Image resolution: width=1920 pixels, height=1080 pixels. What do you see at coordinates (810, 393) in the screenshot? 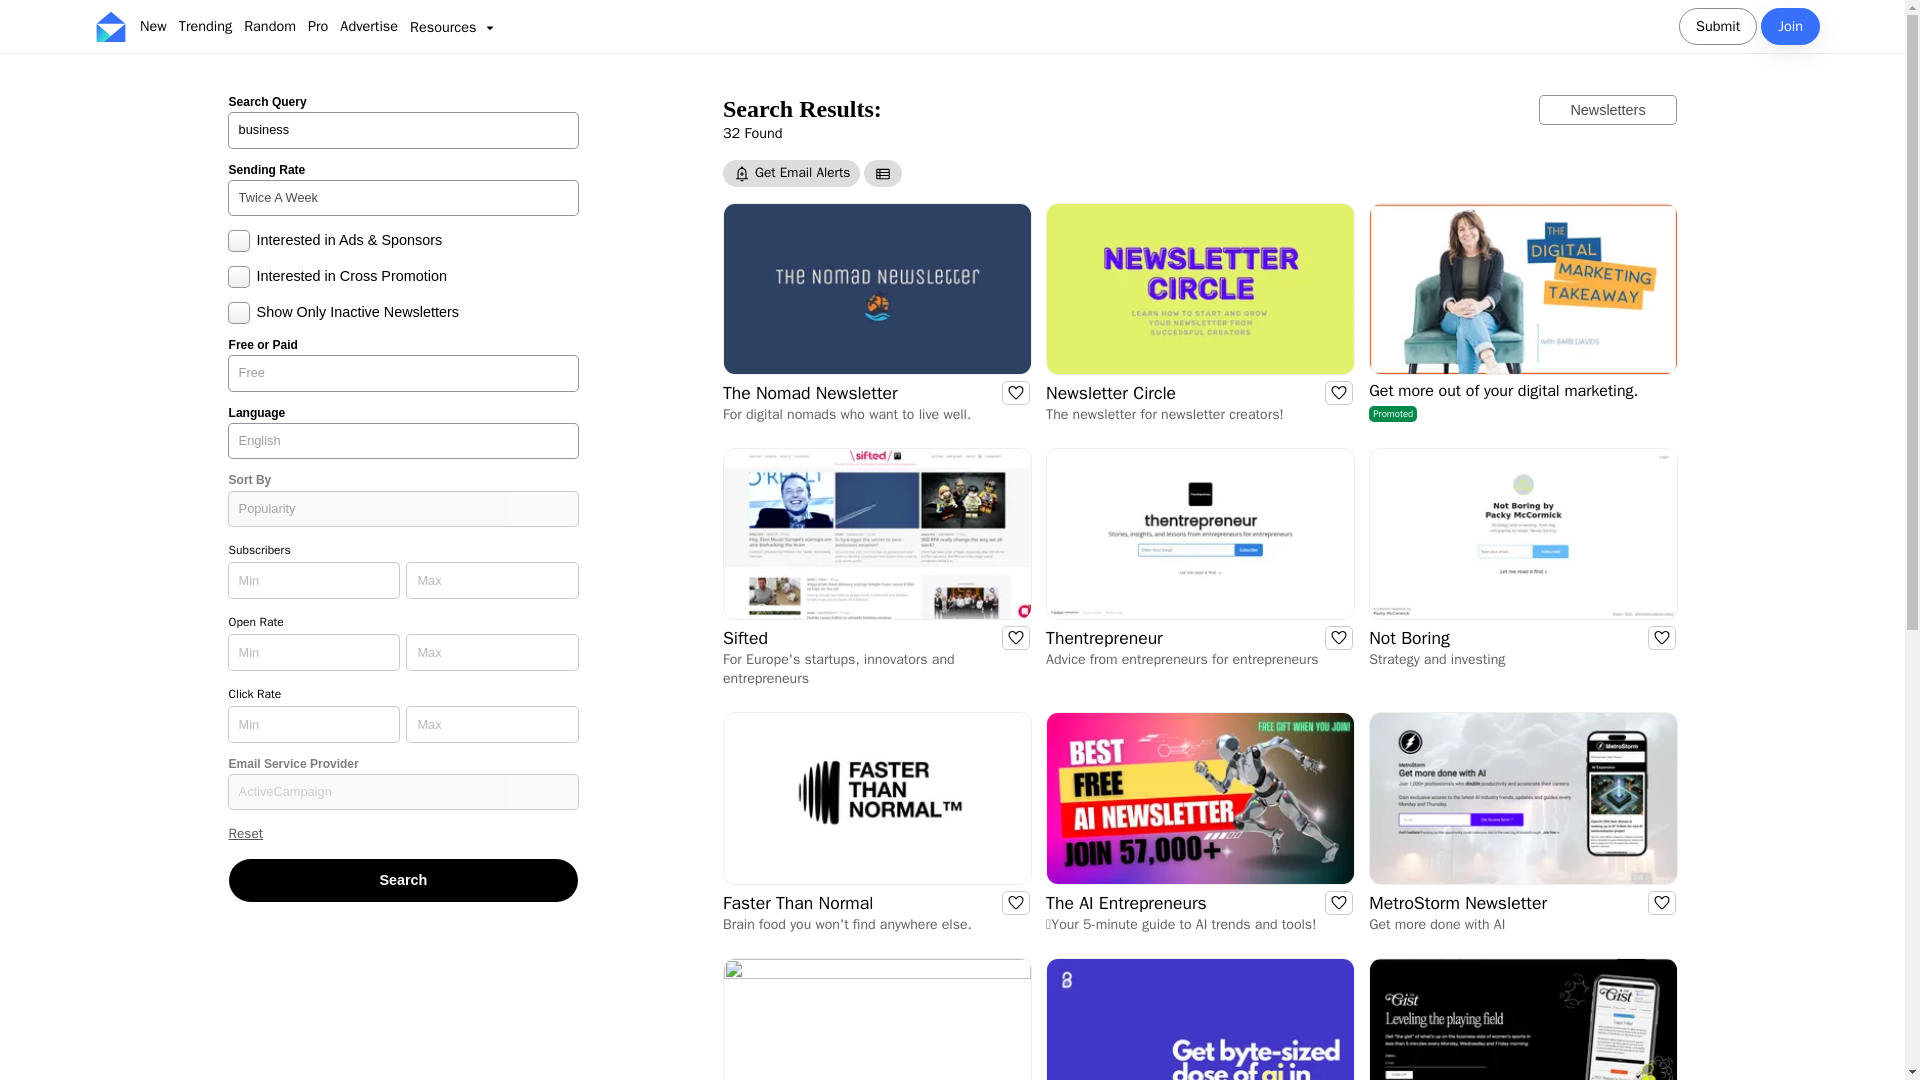
I see `Trending` at bounding box center [810, 393].